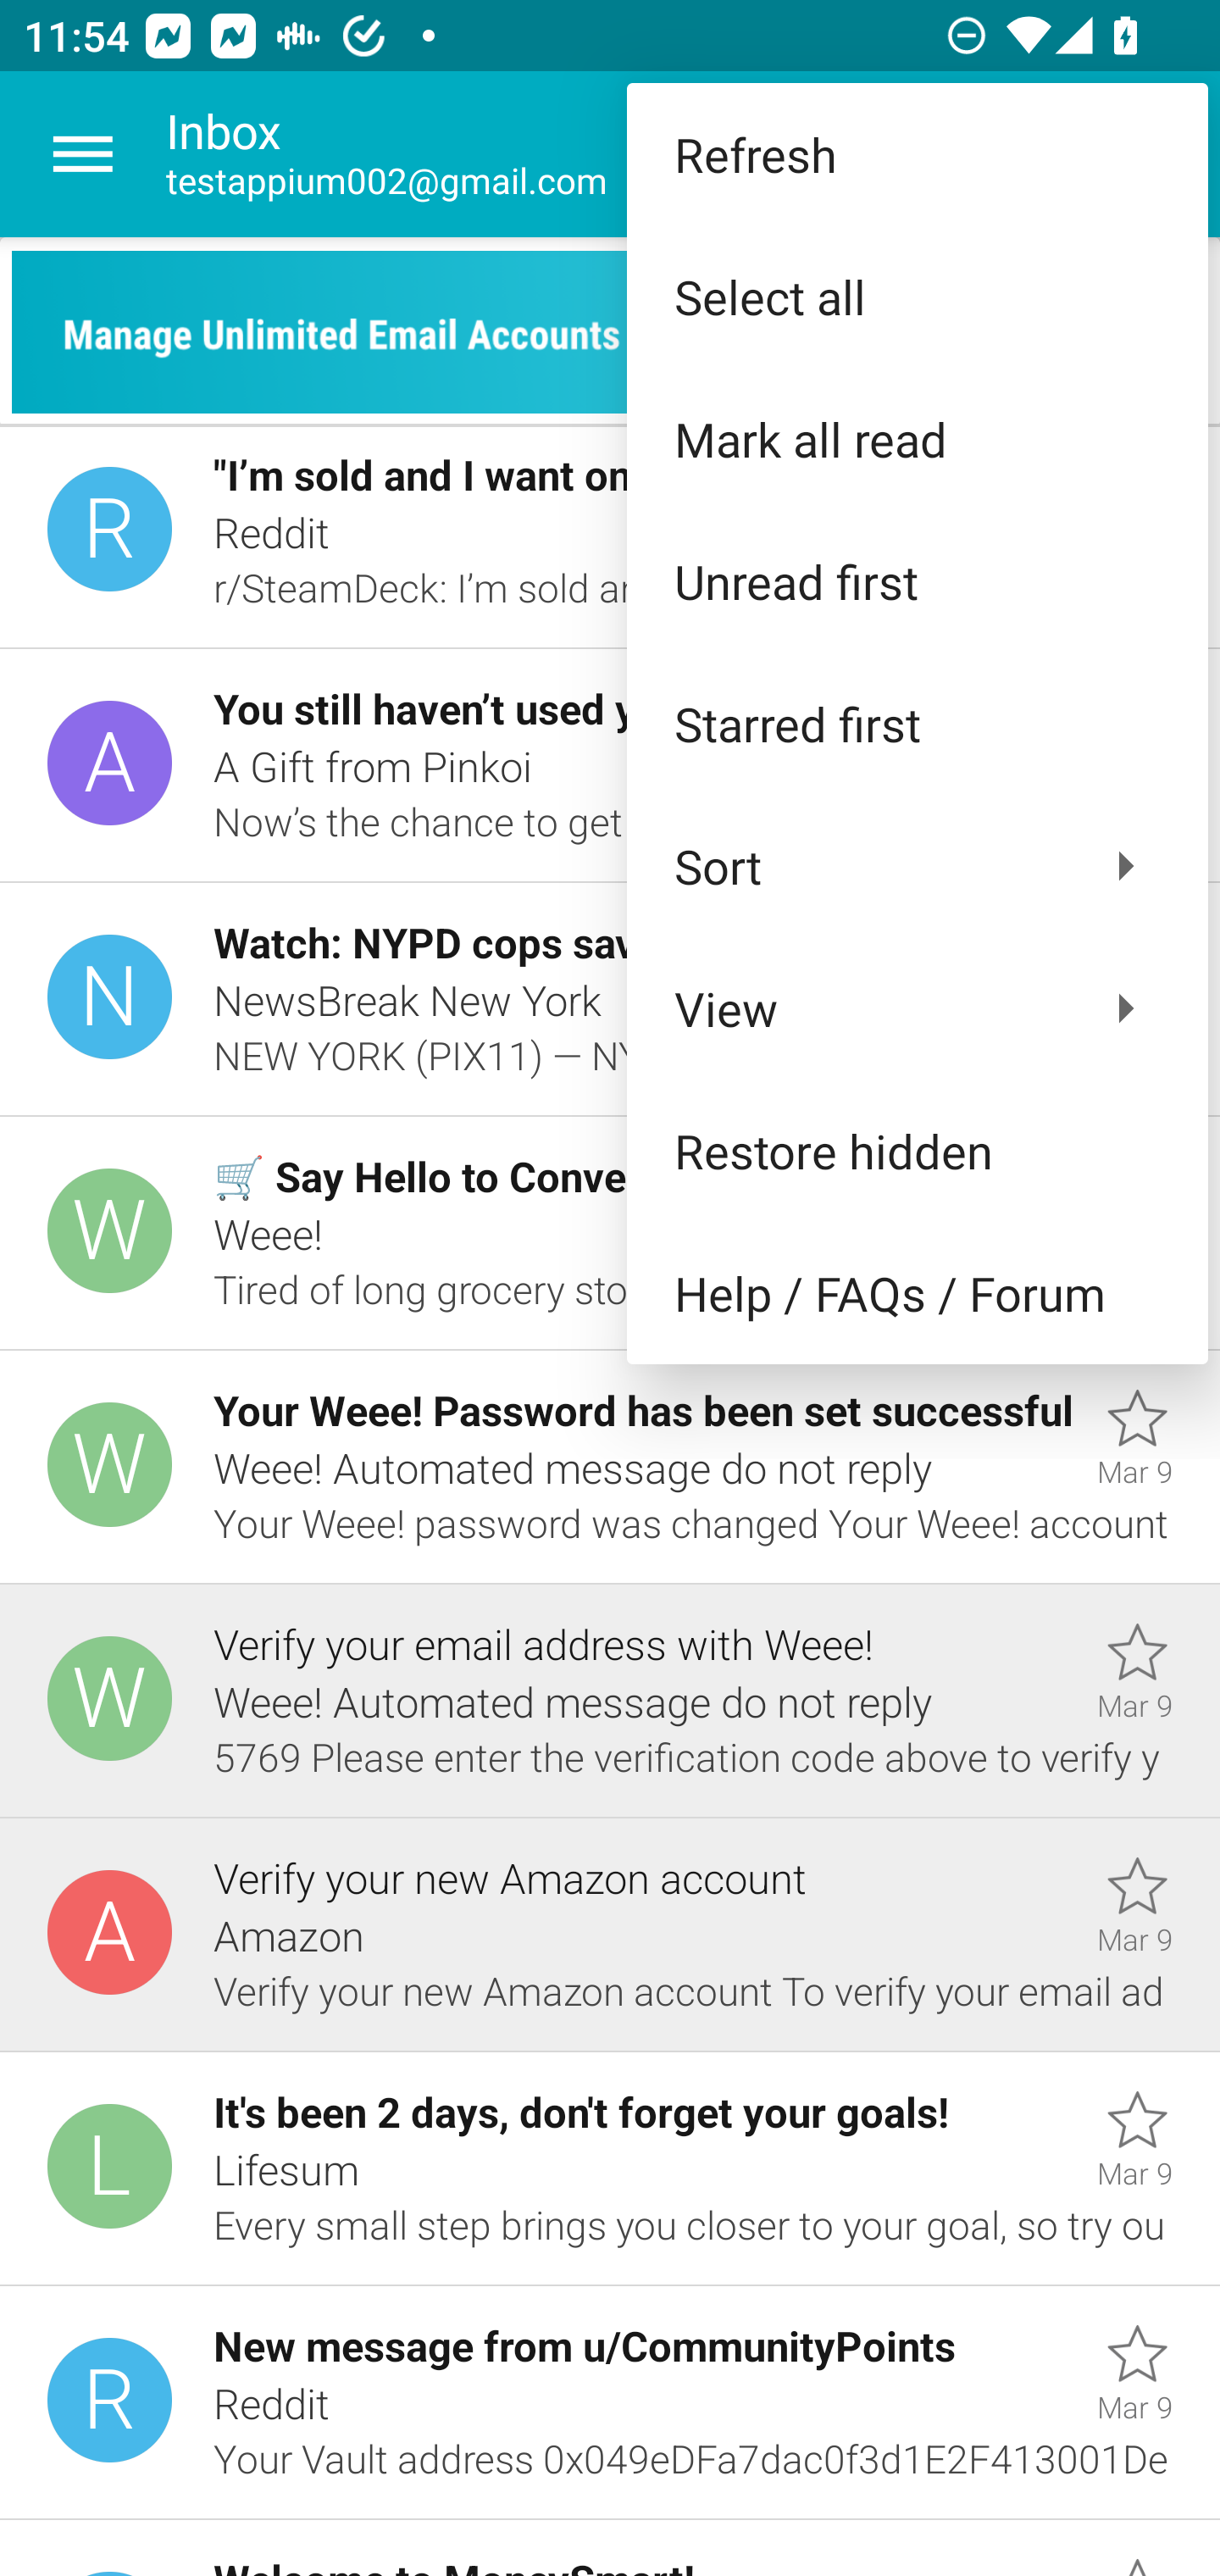 The image size is (1220, 2576). I want to click on Sort, so click(917, 866).